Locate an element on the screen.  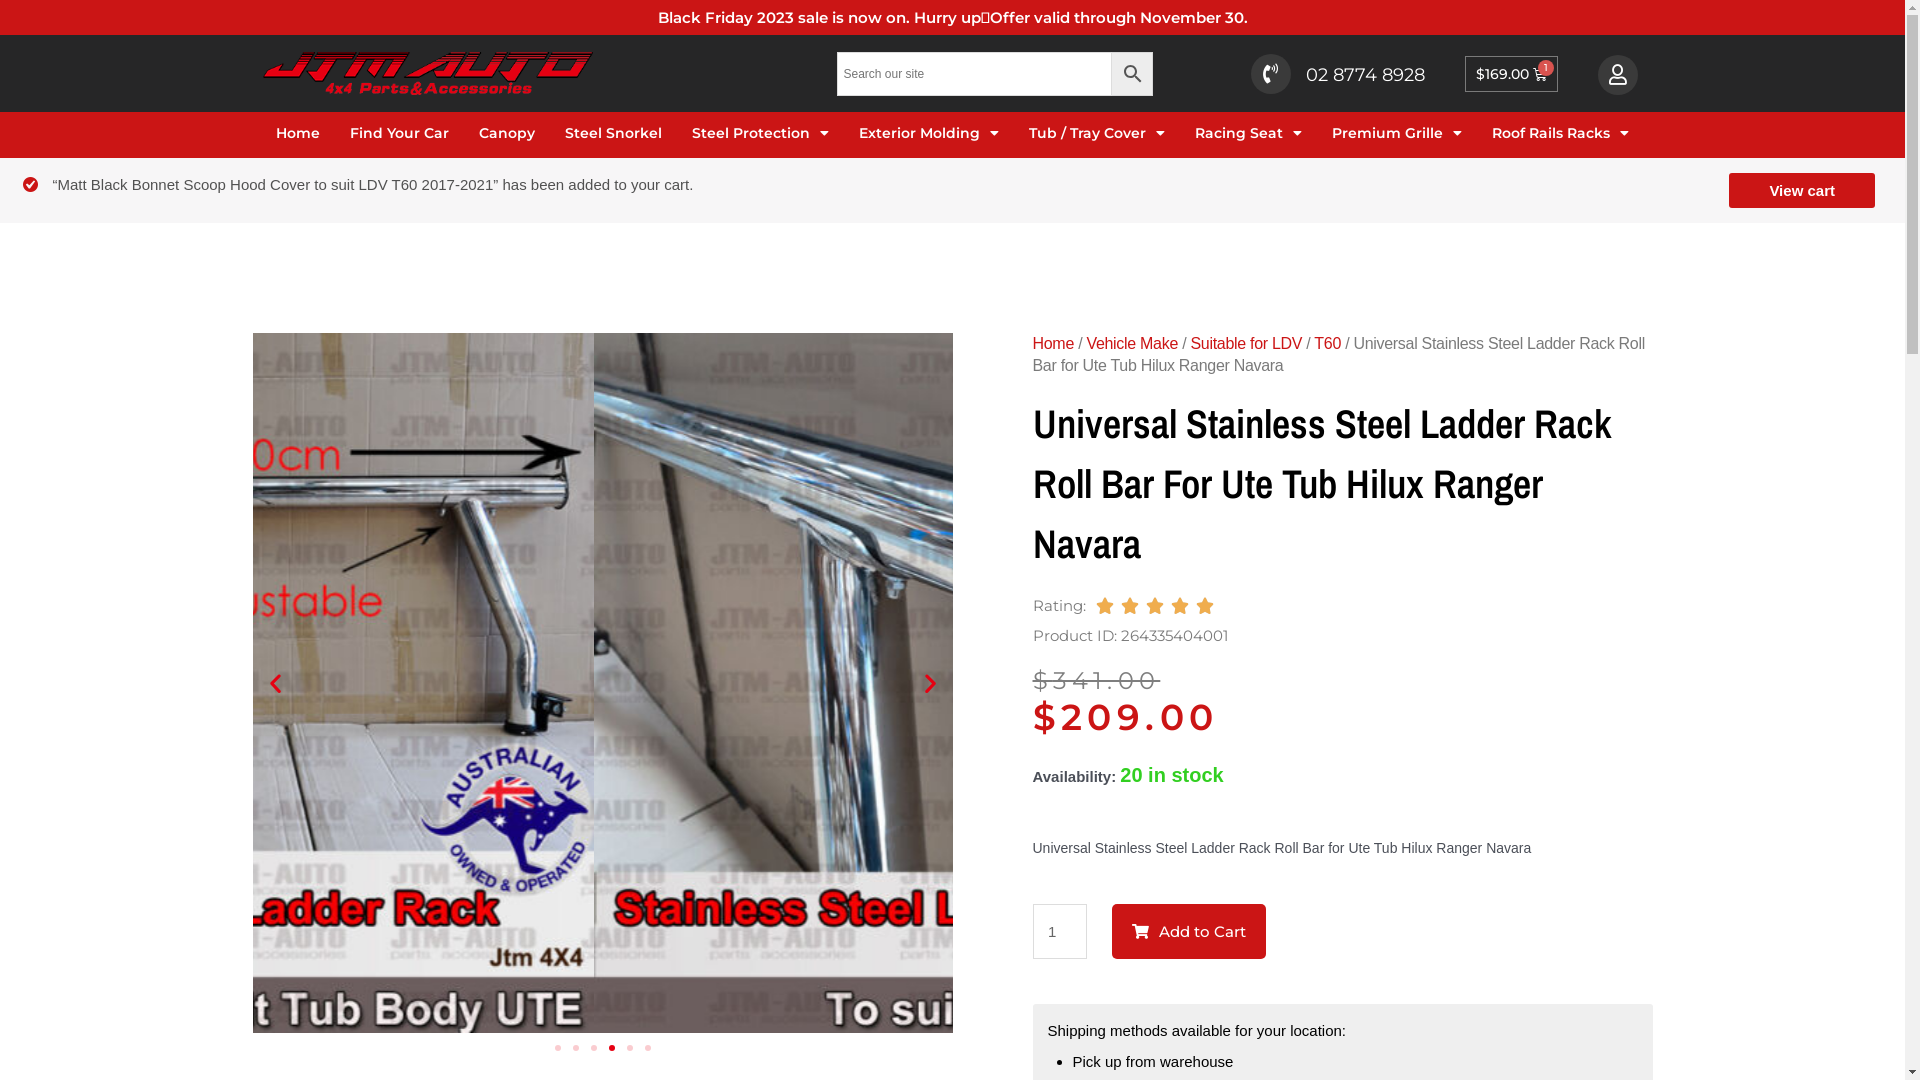
Exterior Molding is located at coordinates (928, 134).